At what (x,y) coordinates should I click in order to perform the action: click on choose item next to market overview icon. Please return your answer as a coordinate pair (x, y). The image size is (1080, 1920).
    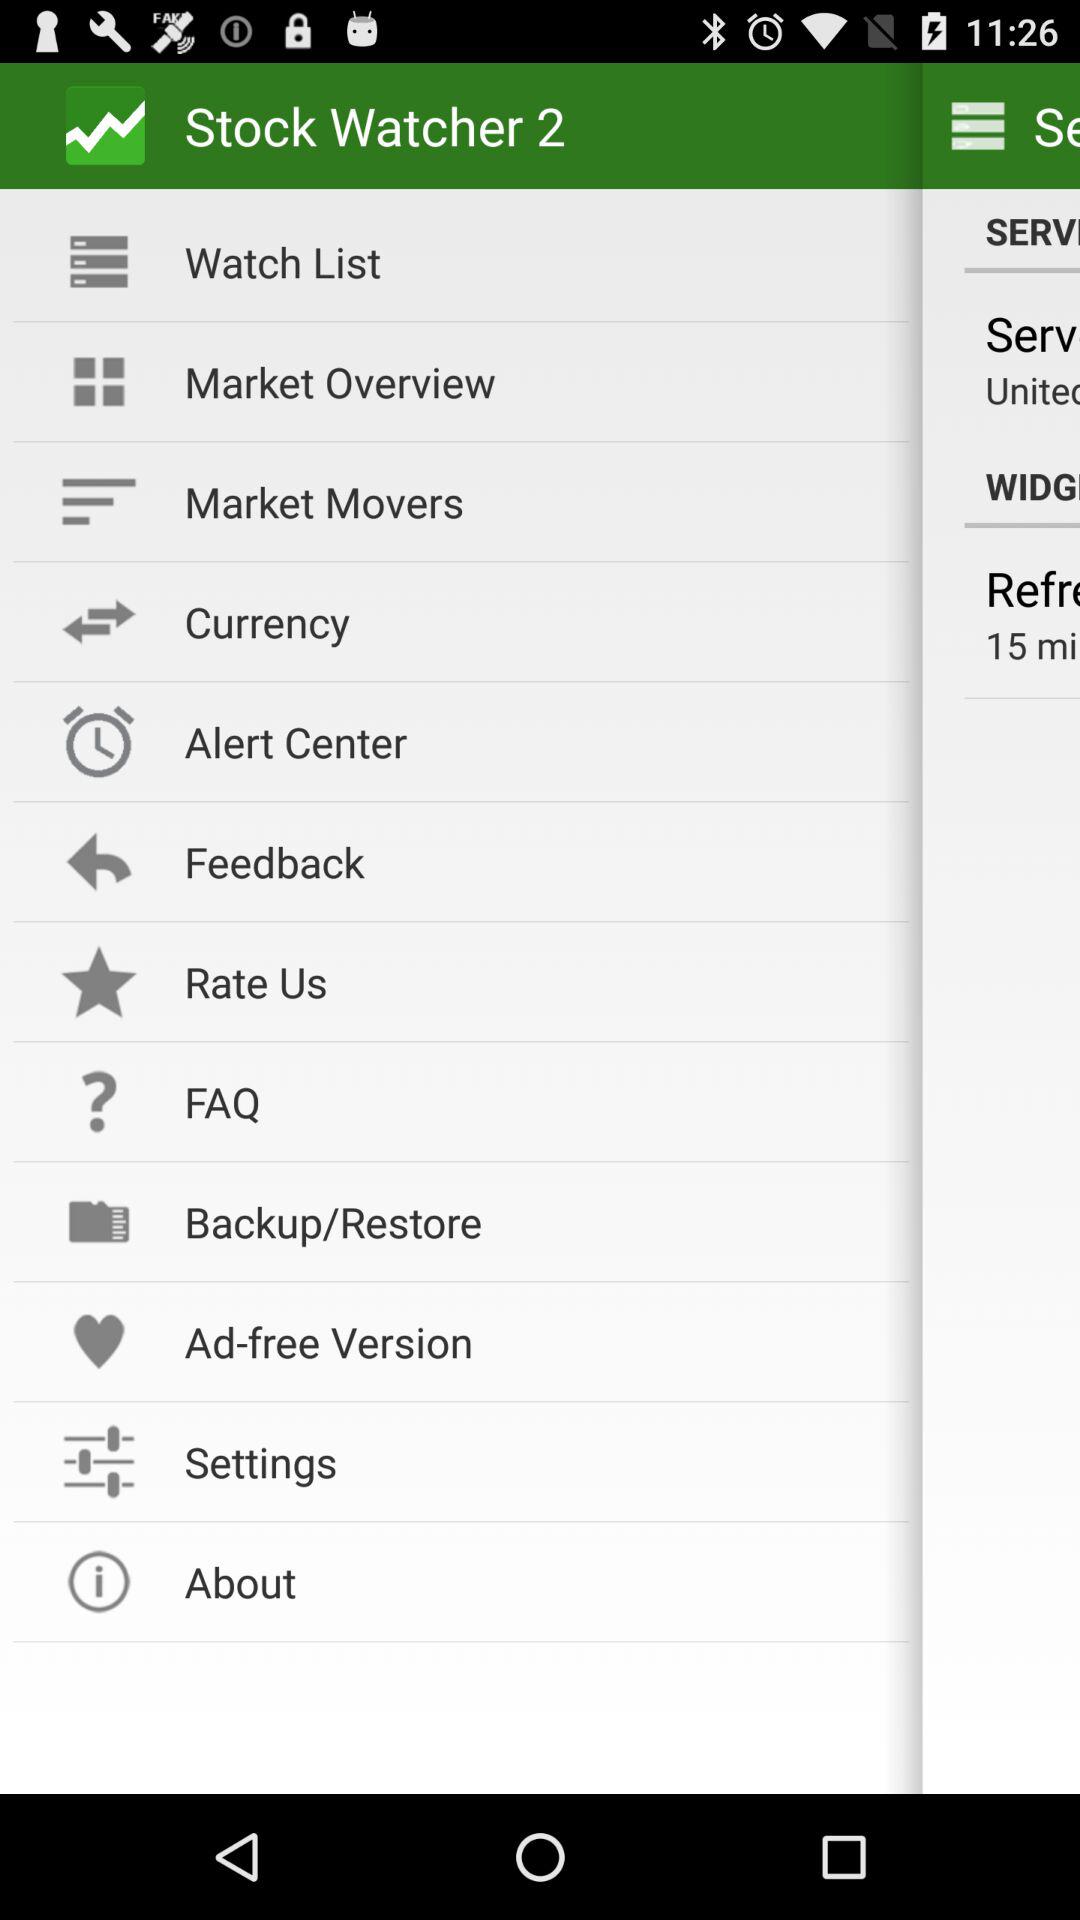
    Looking at the image, I should click on (1032, 390).